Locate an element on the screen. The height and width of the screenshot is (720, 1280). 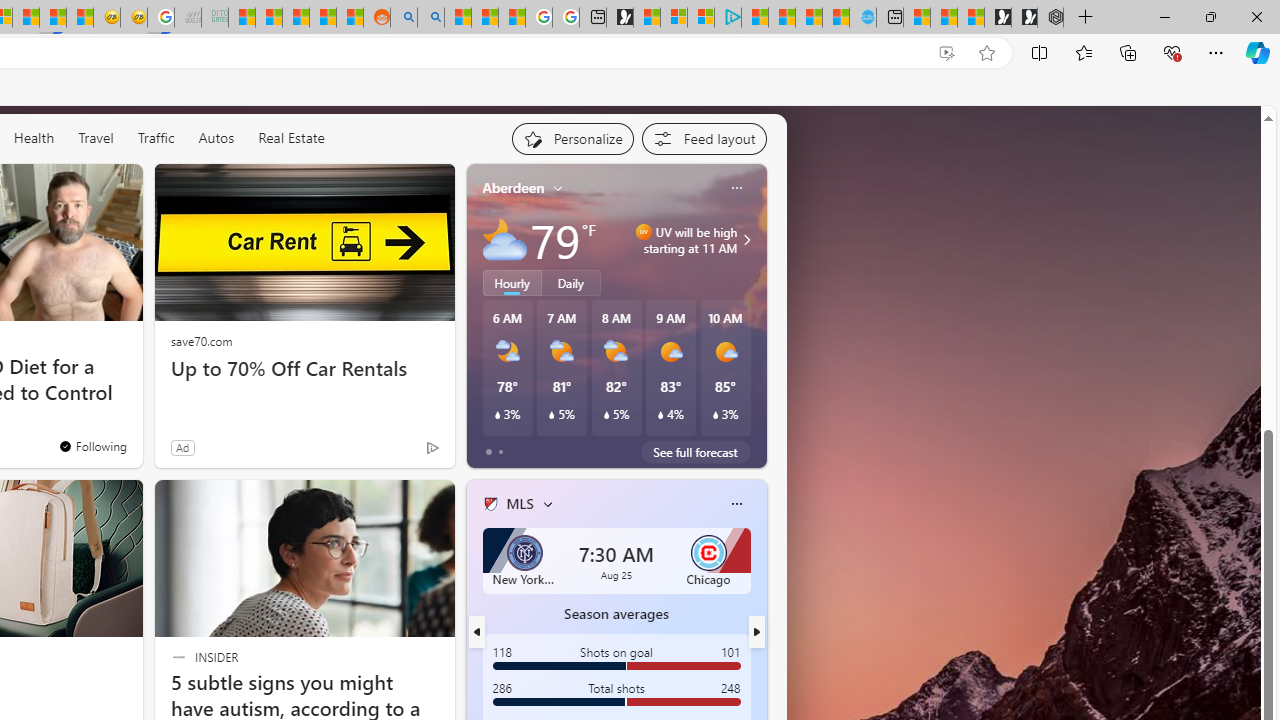
My location is located at coordinates (558, 188).